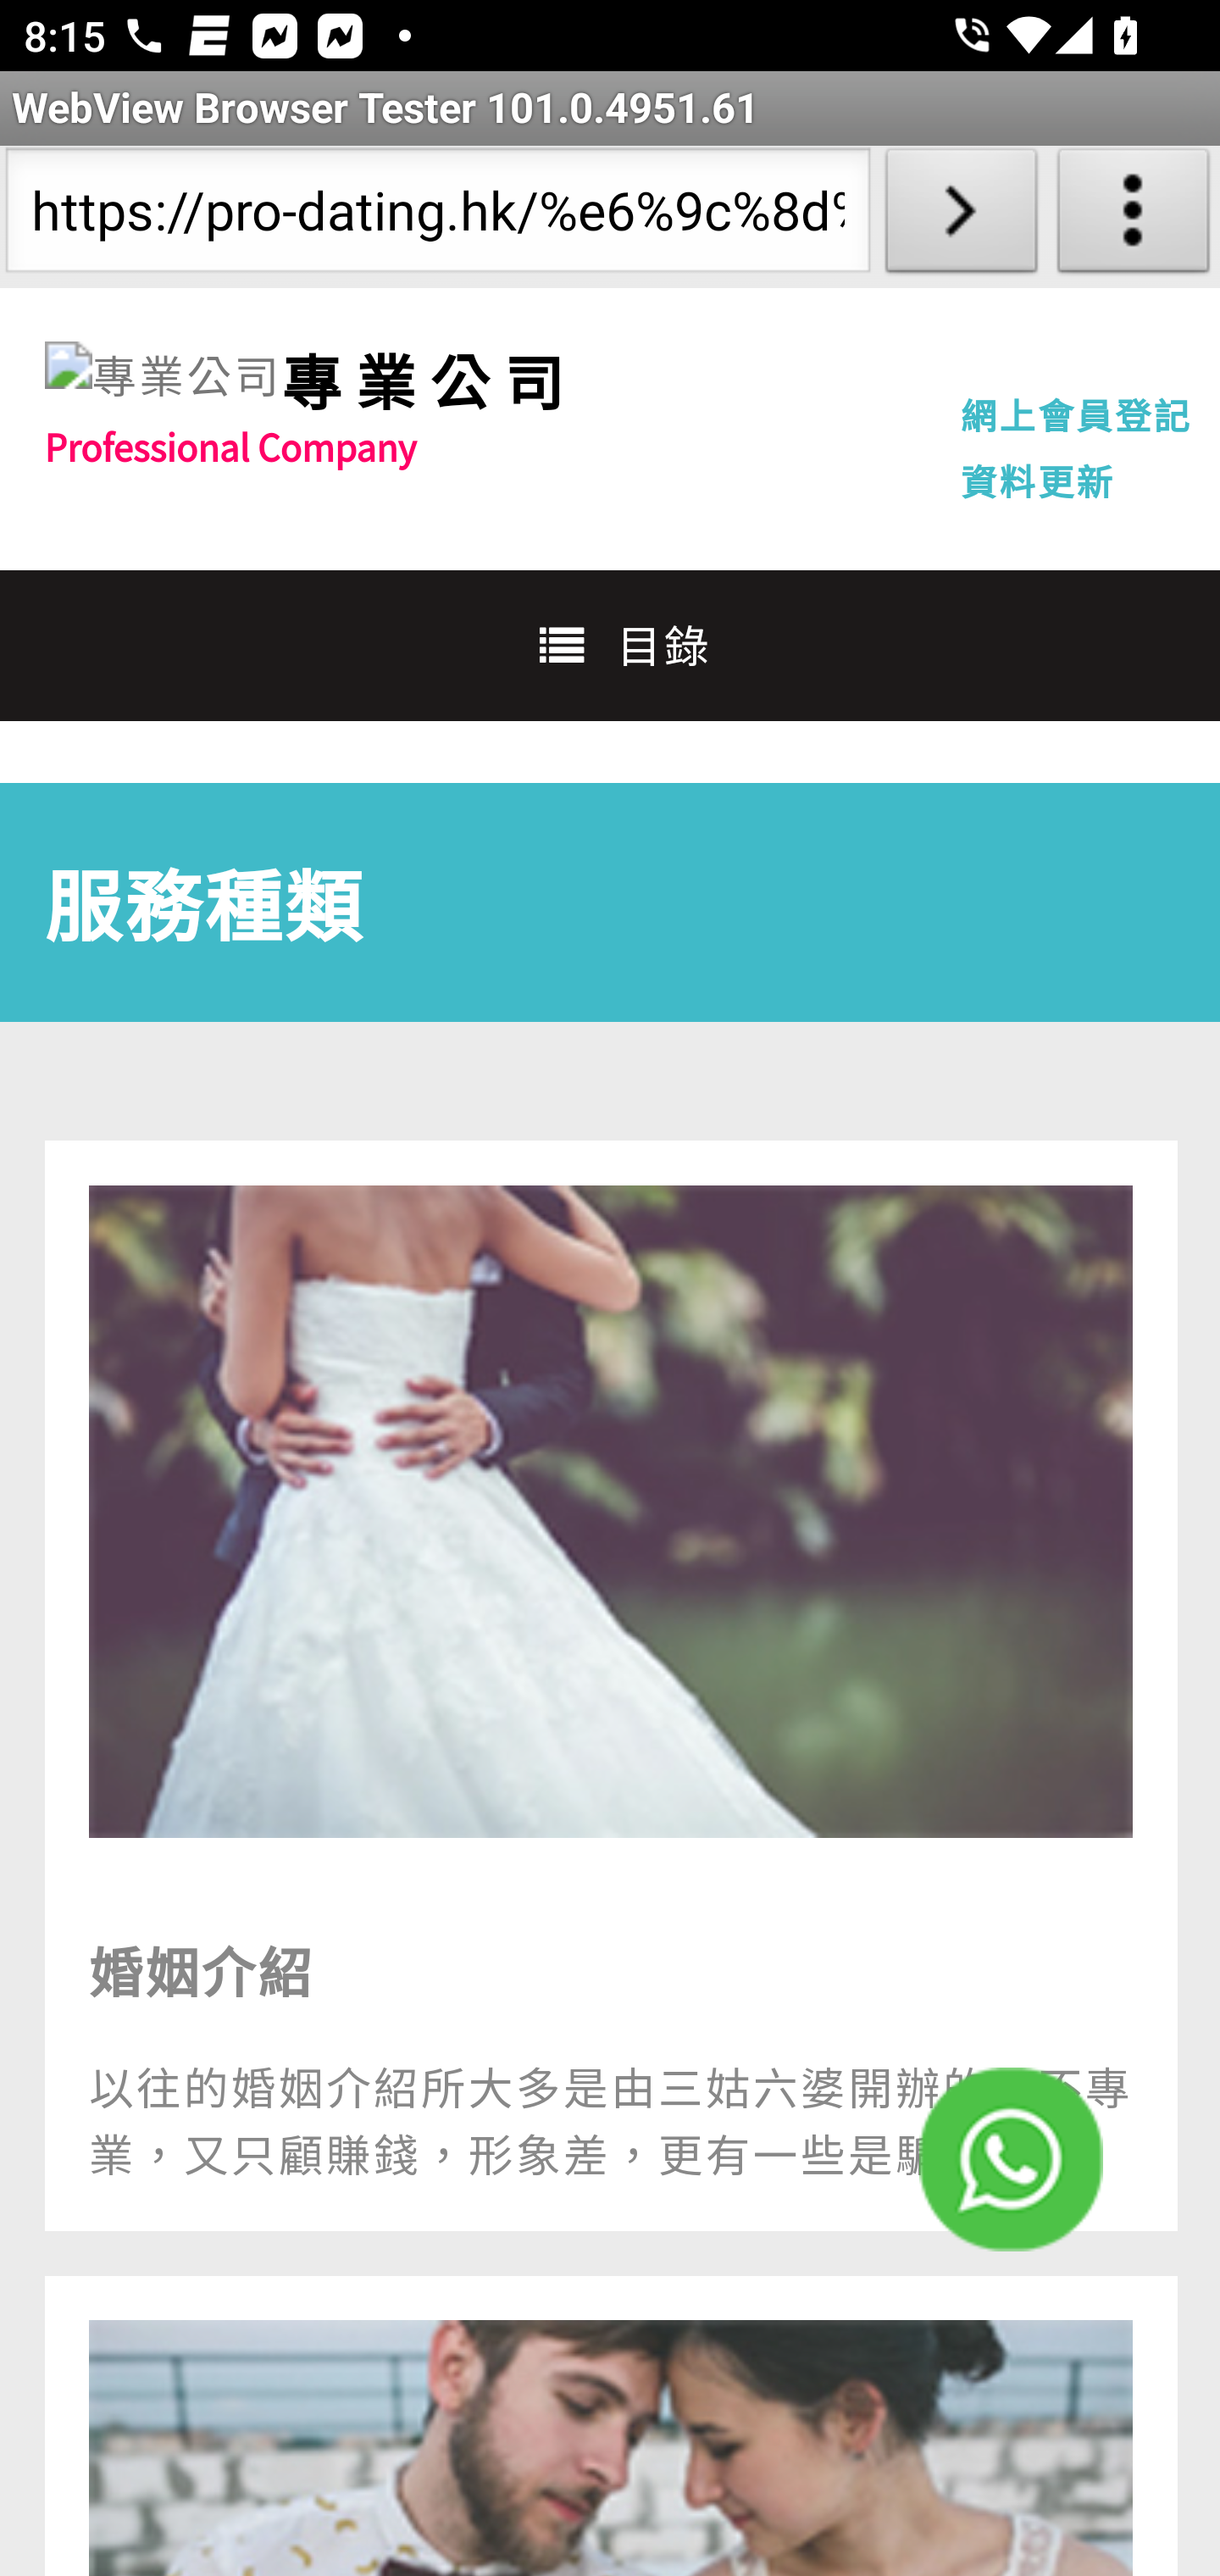 This screenshot has width=1220, height=2576. What do you see at coordinates (1037, 480) in the screenshot?
I see `資料更新` at bounding box center [1037, 480].